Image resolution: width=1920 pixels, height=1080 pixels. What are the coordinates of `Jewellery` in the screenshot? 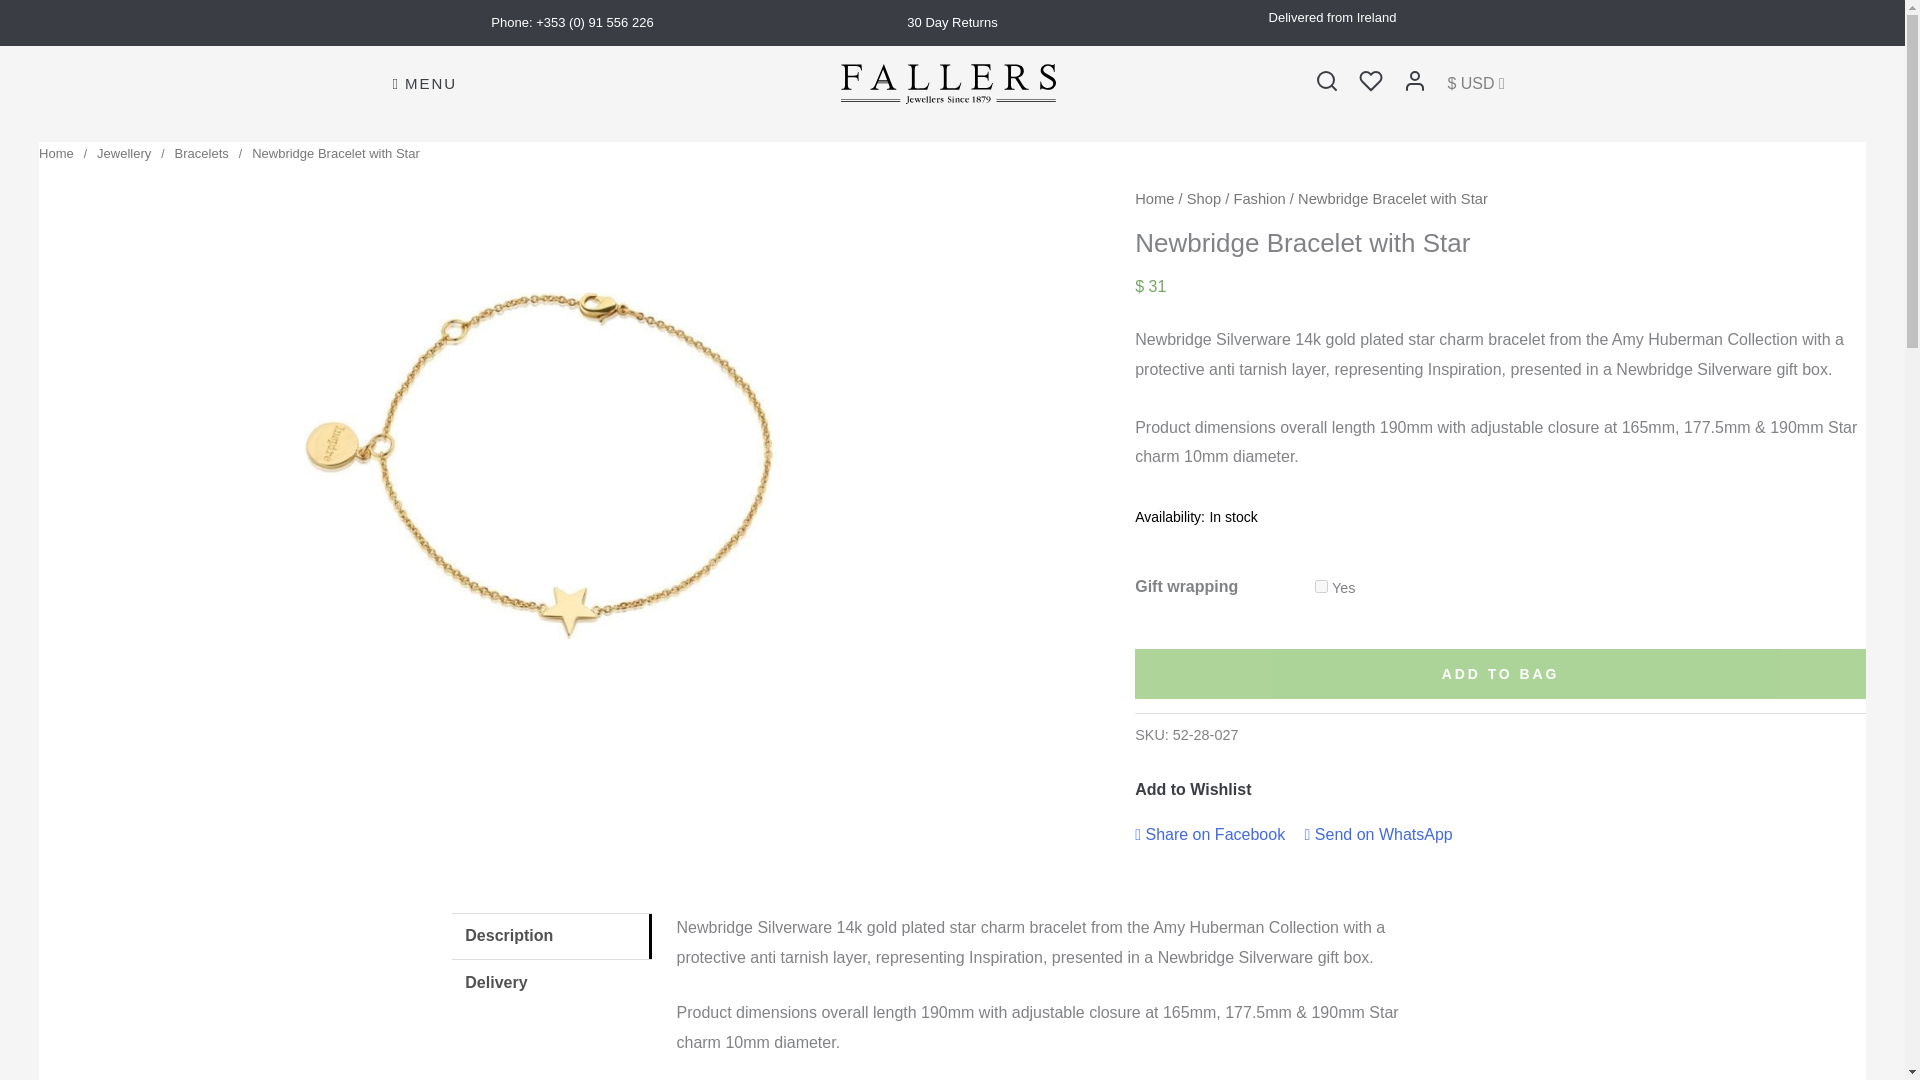 It's located at (124, 152).